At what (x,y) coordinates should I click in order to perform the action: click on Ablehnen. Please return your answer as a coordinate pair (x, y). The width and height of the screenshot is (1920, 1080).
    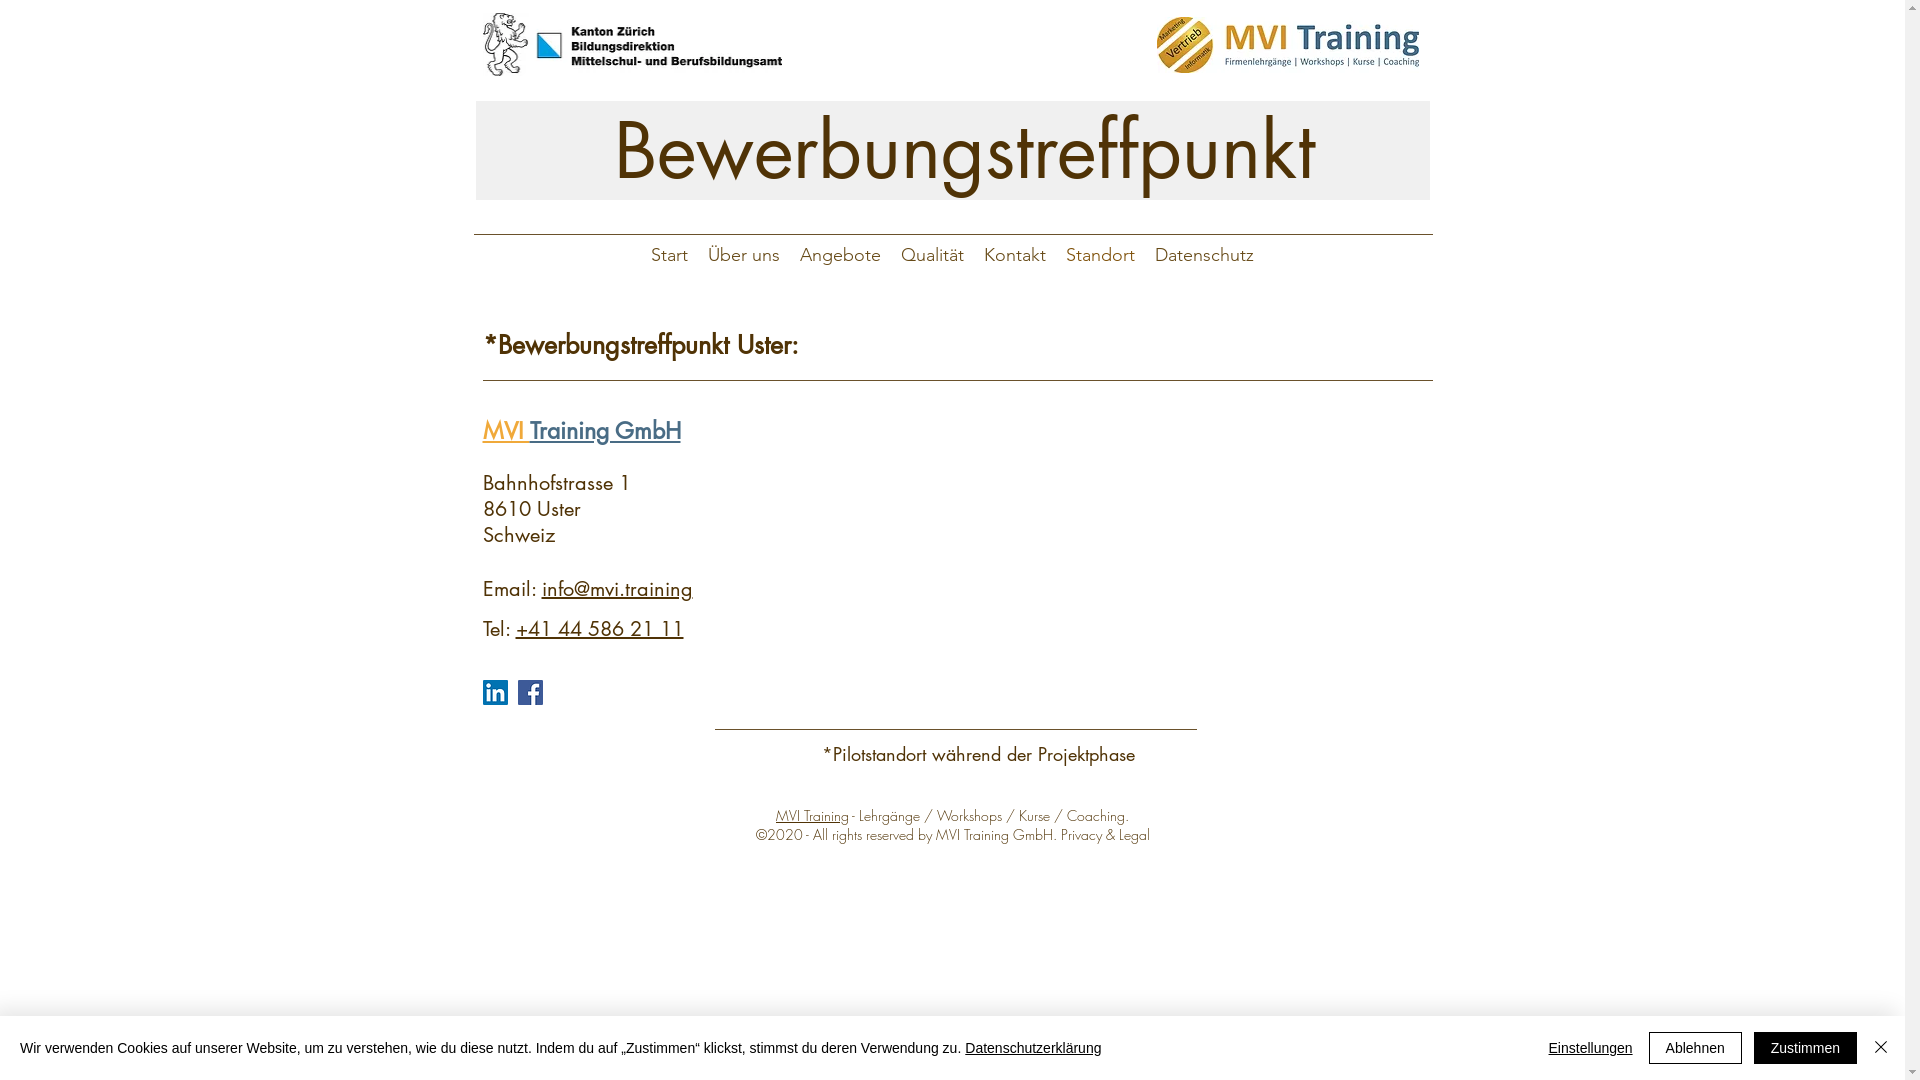
    Looking at the image, I should click on (1696, 1048).